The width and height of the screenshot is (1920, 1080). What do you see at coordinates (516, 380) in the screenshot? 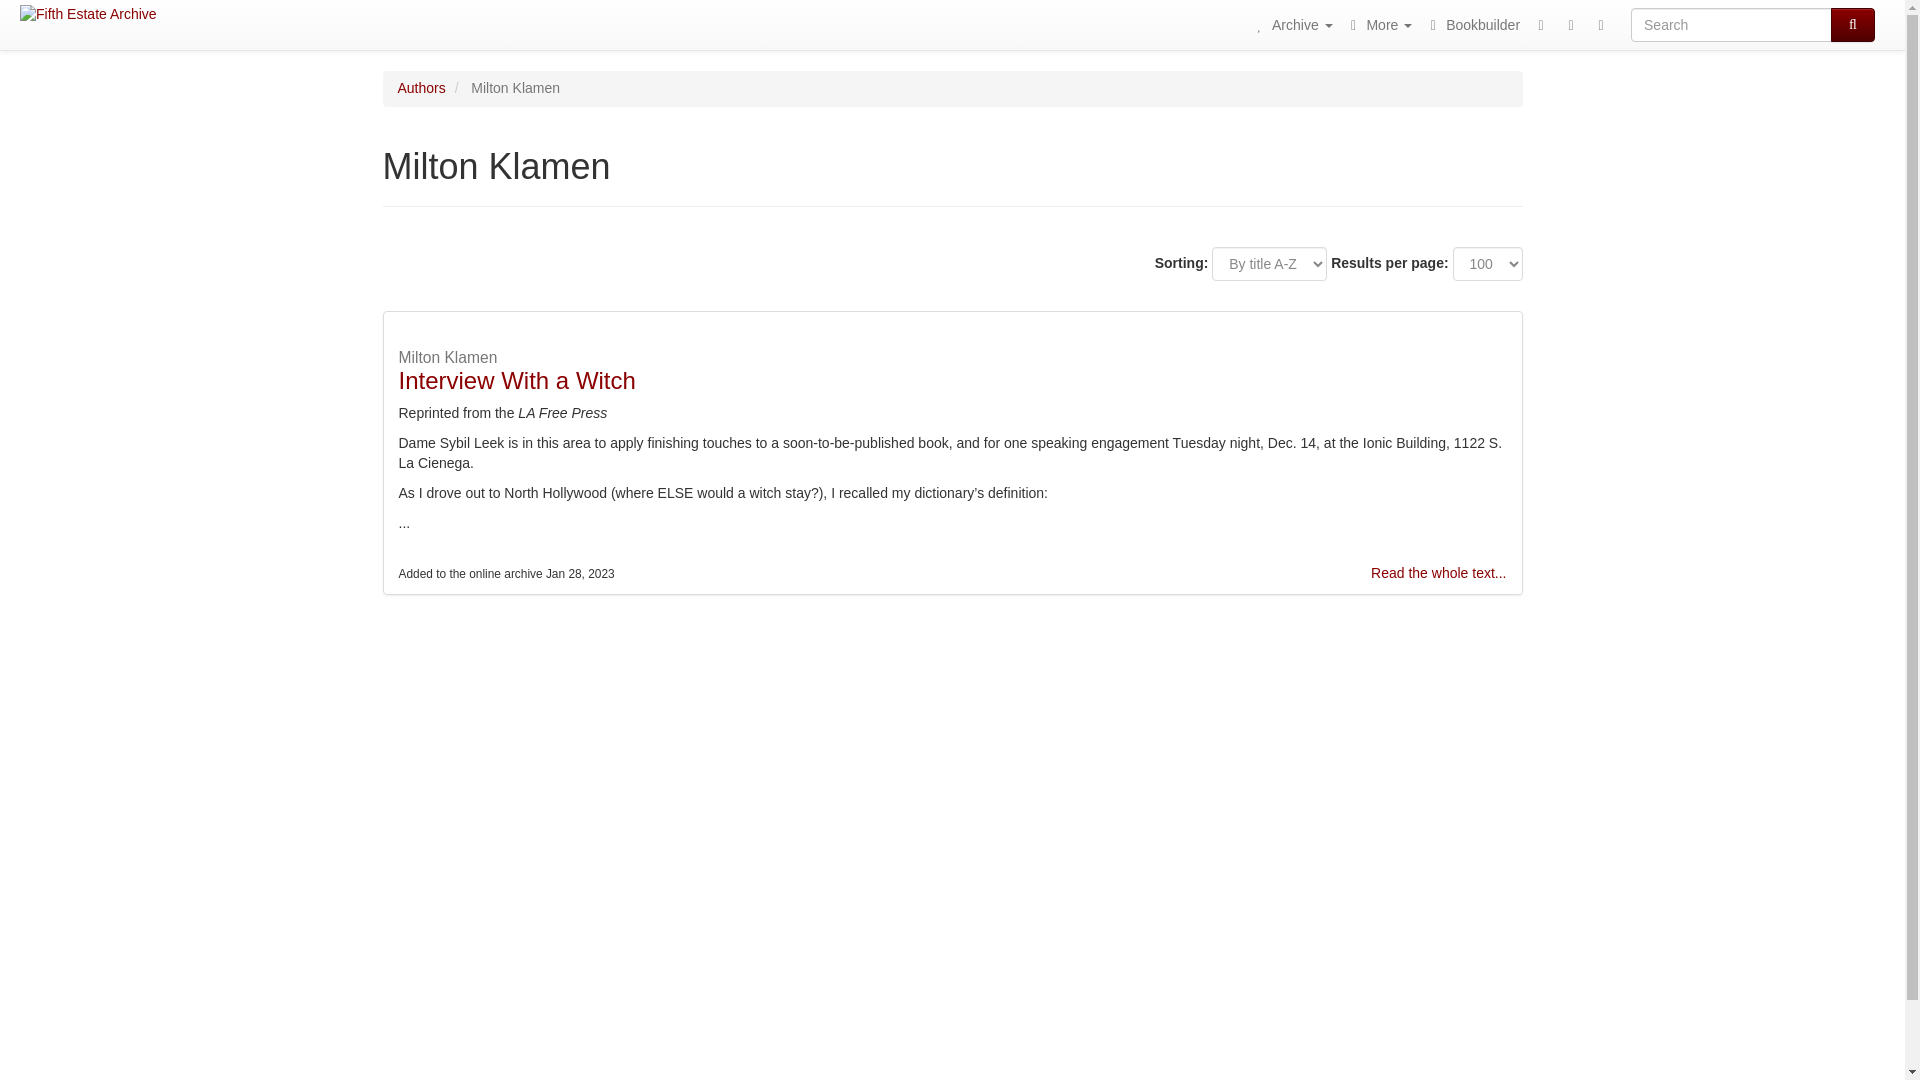
I see `Interview With a Witch` at bounding box center [516, 380].